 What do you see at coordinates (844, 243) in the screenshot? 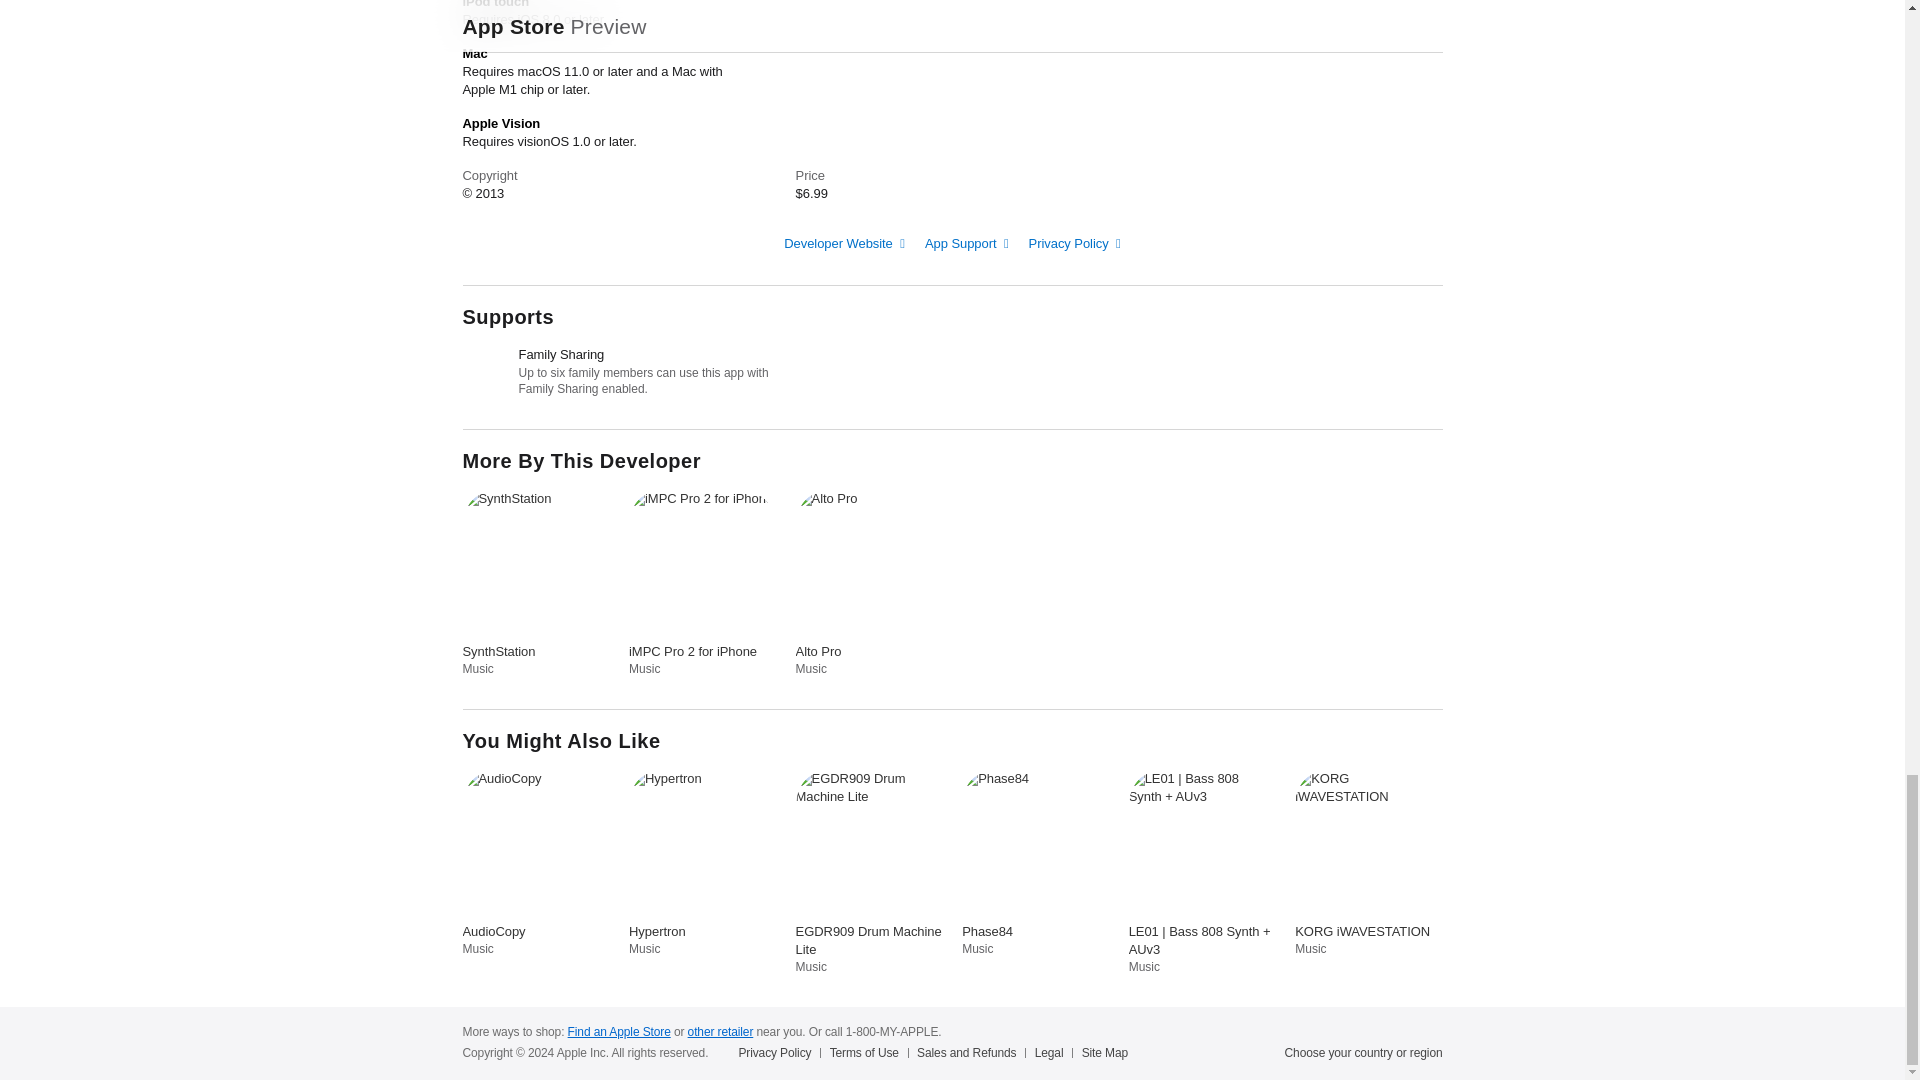
I see `Developer Website` at bounding box center [844, 243].